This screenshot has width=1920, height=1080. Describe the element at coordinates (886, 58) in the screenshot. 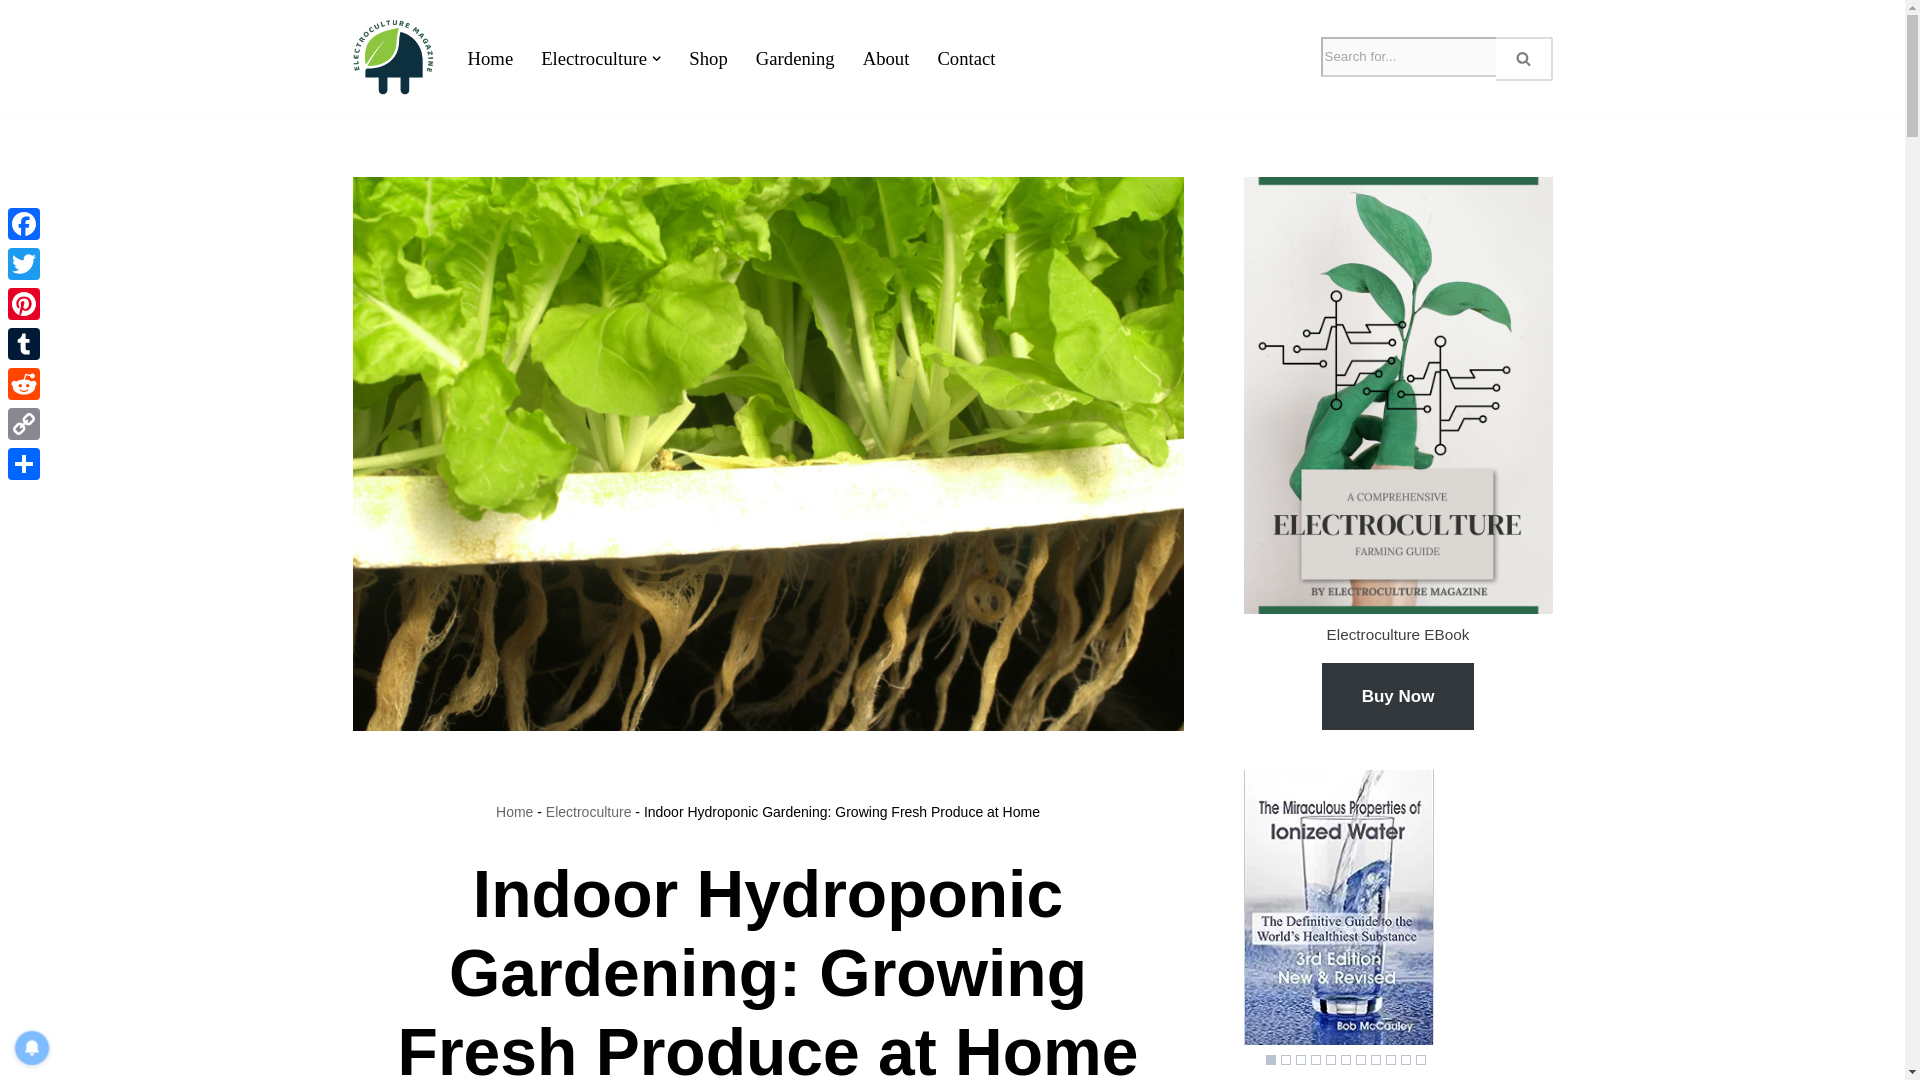

I see `About` at that location.